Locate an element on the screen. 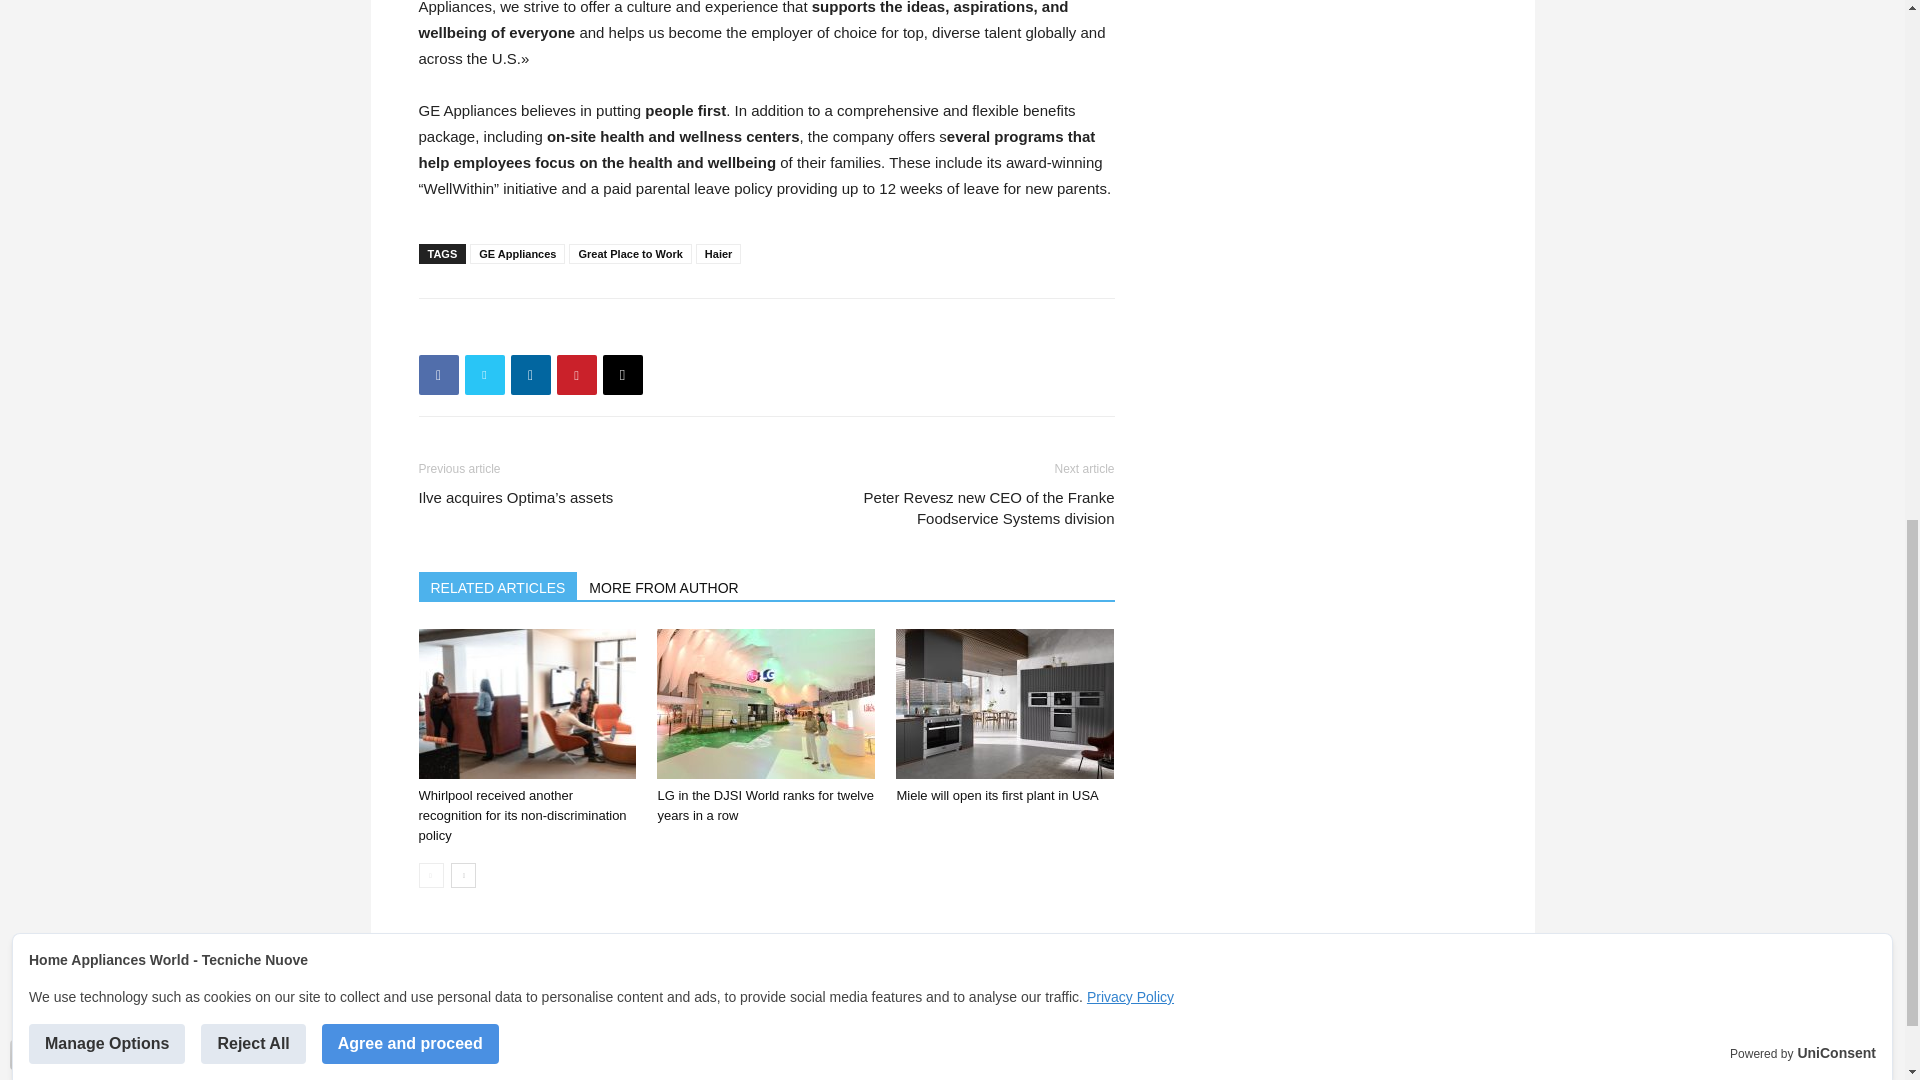 The height and width of the screenshot is (1080, 1920). Miele will open its first plant in USA is located at coordinates (997, 796).